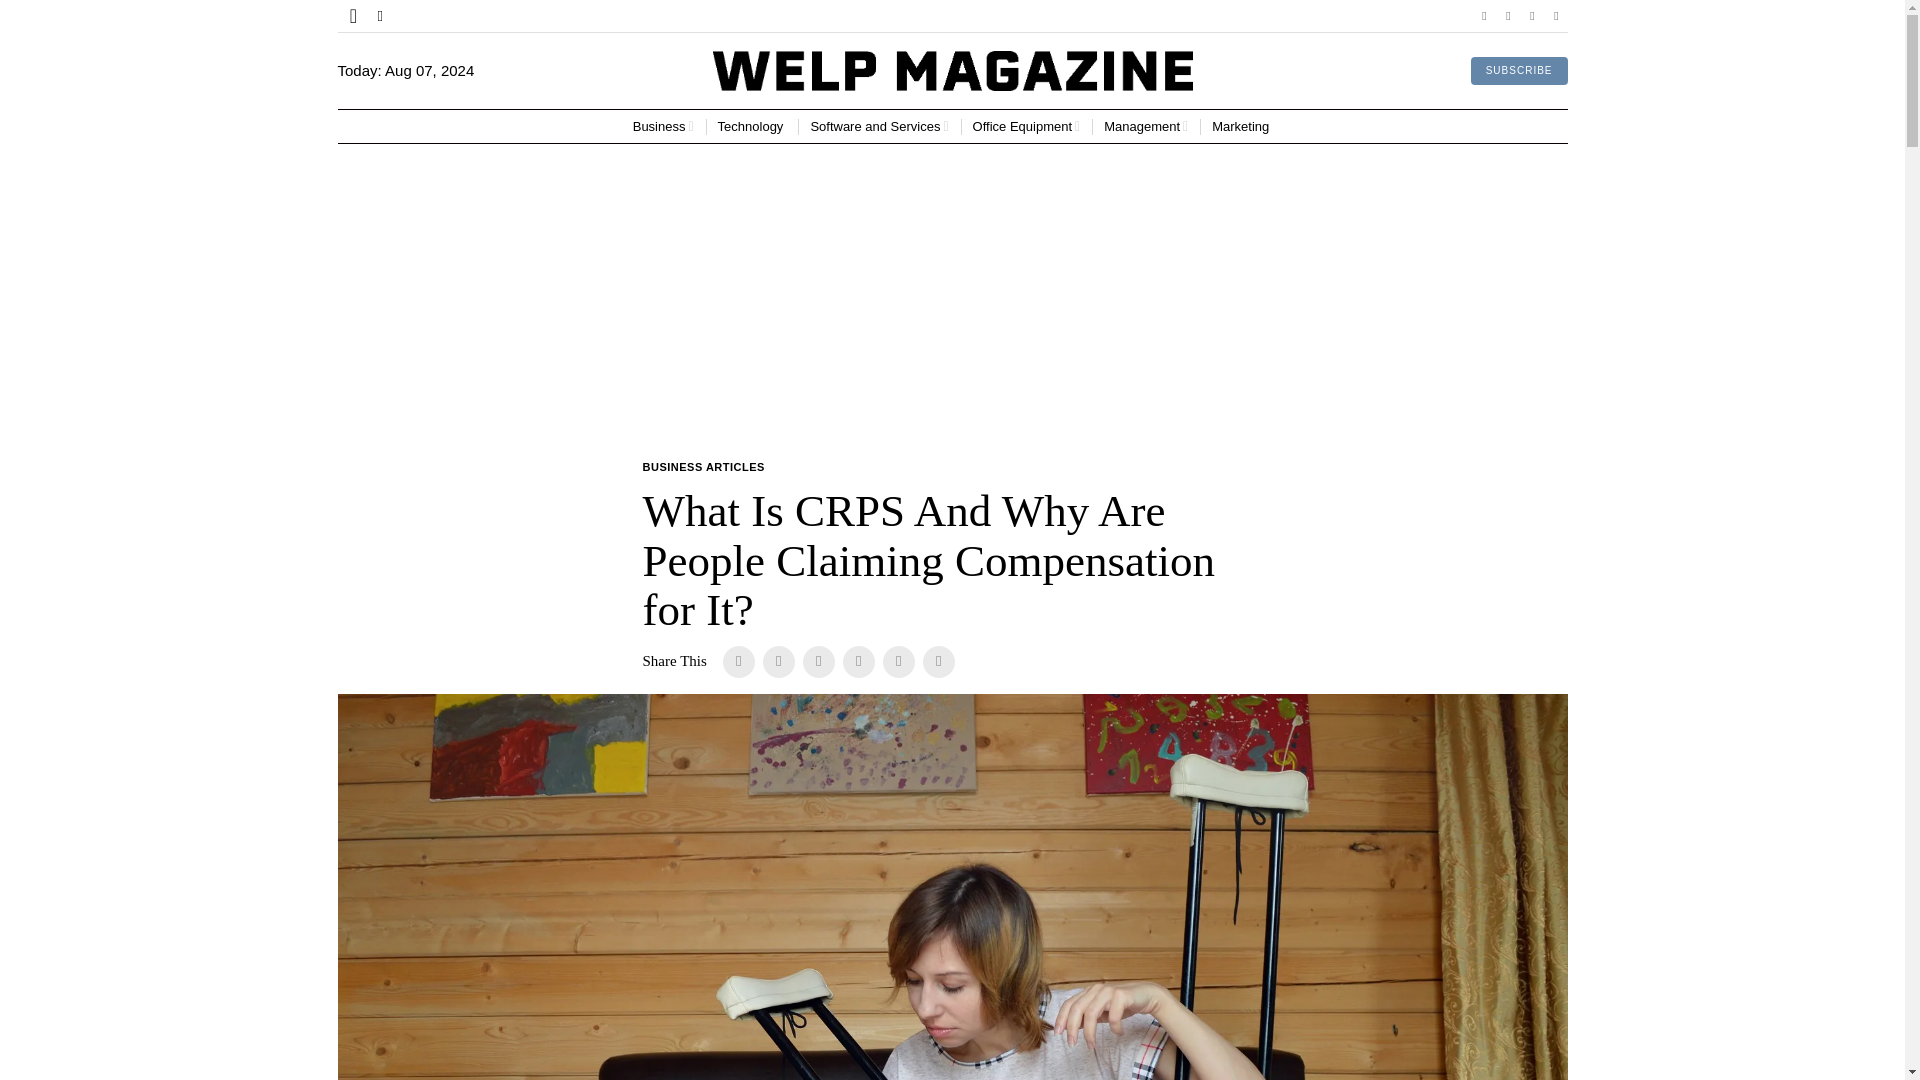 The height and width of the screenshot is (1080, 1920). What do you see at coordinates (752, 126) in the screenshot?
I see `Technology` at bounding box center [752, 126].